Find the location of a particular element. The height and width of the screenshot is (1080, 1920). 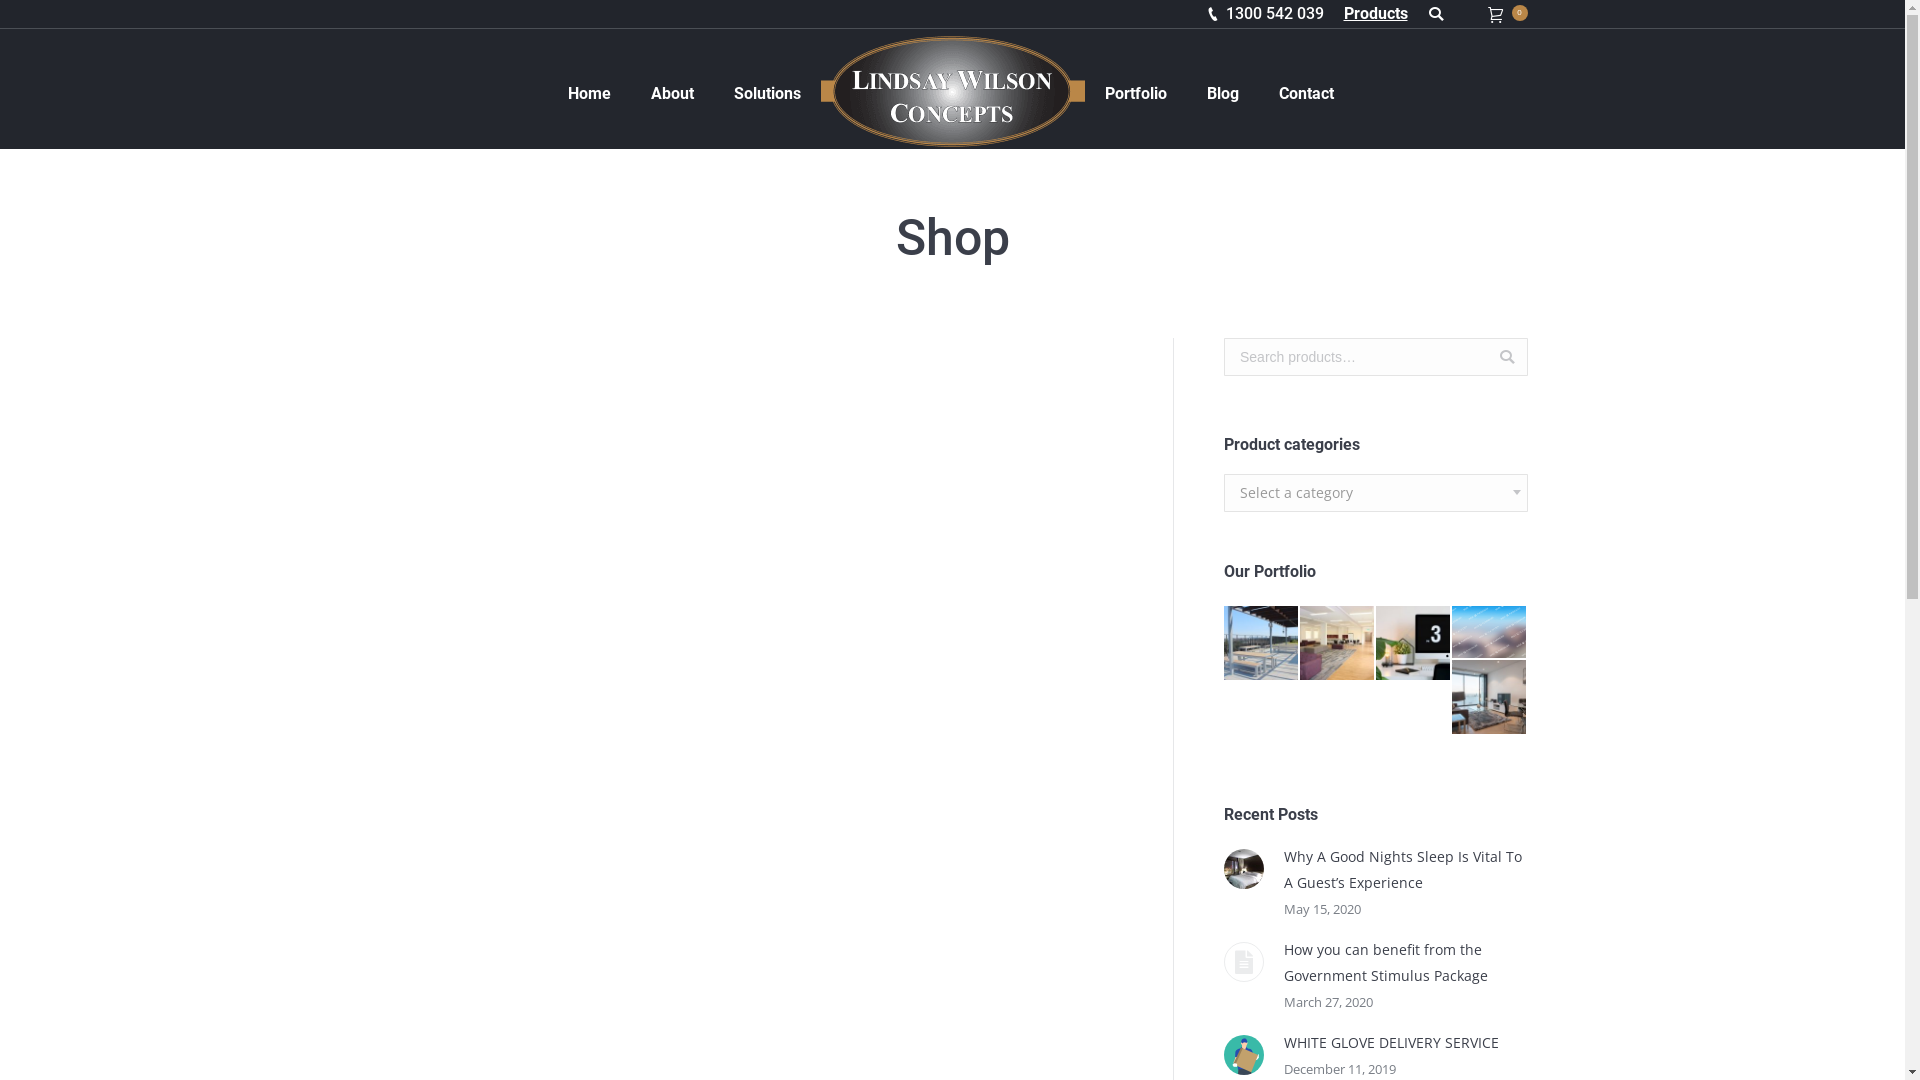

  is located at coordinates (1440, 14).